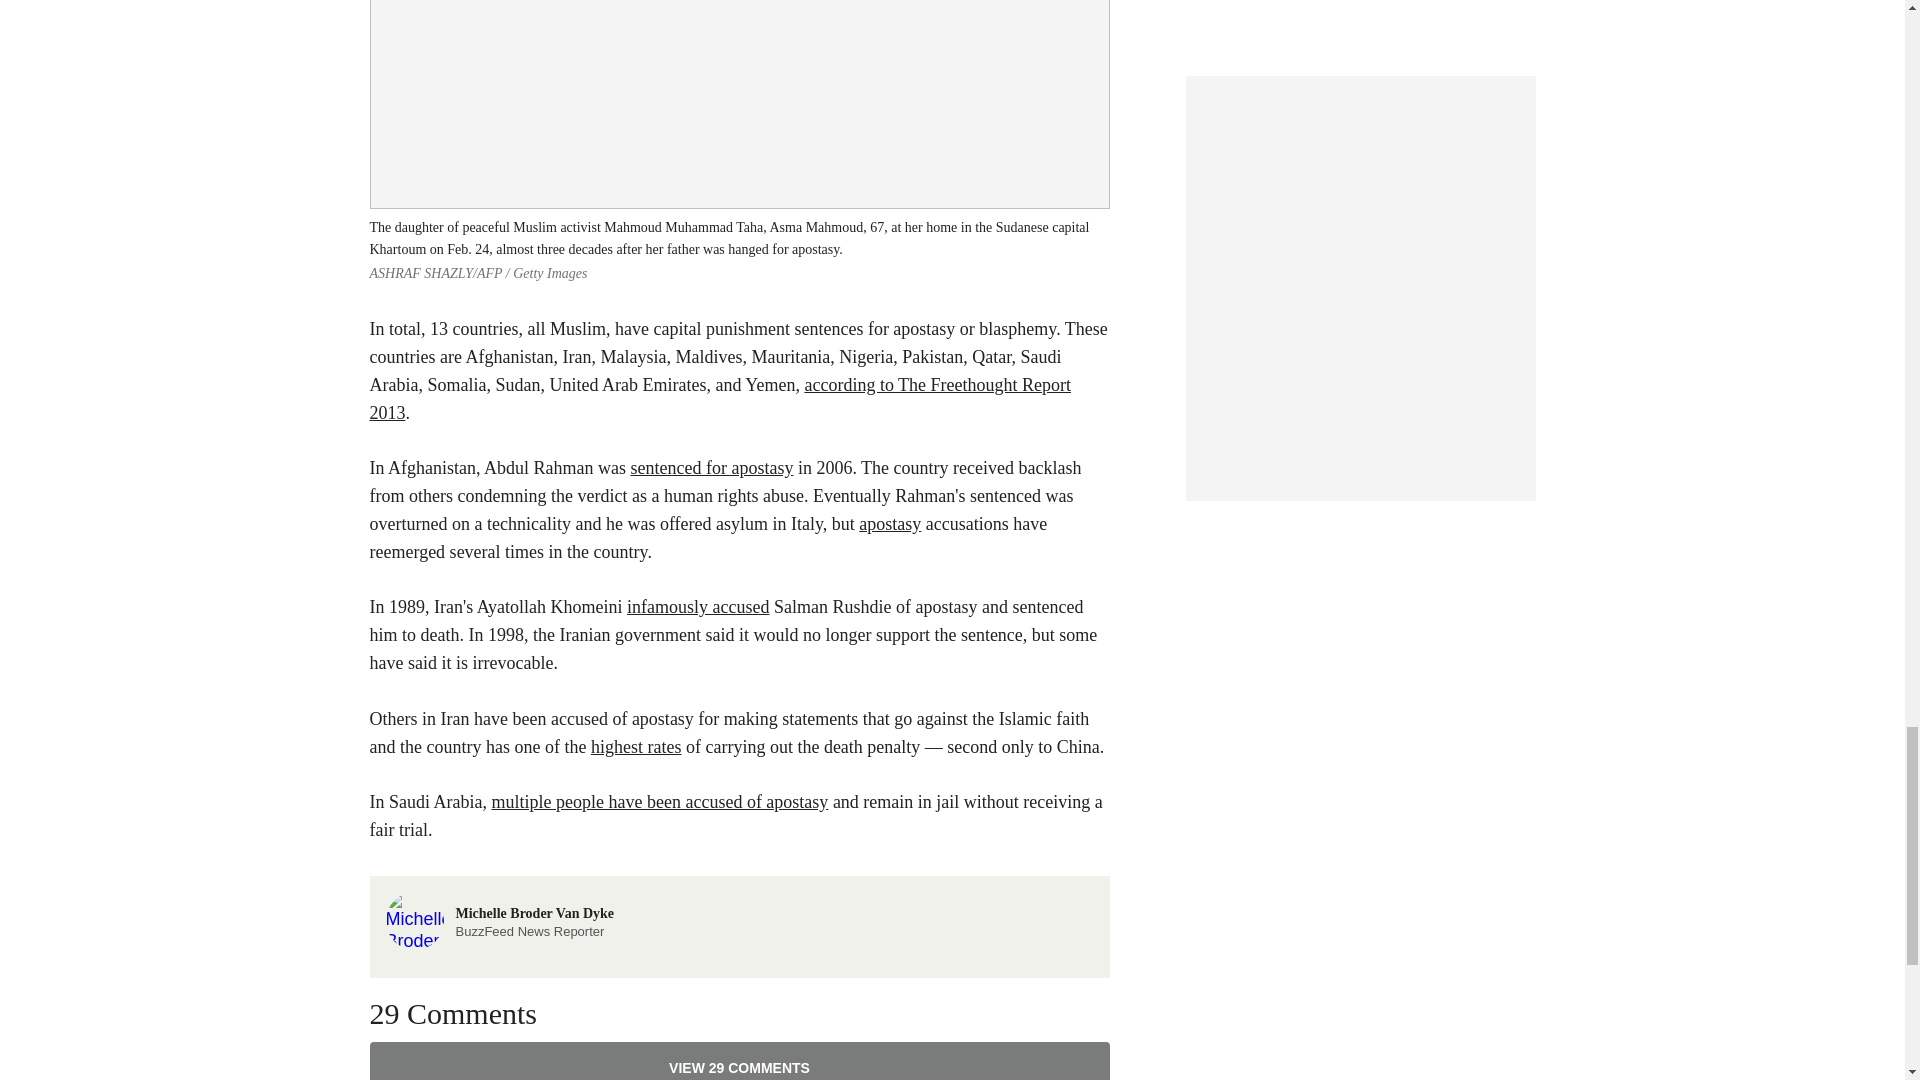 This screenshot has width=1920, height=1080. Describe the element at coordinates (740, 1061) in the screenshot. I see `VIEW 29 COMMENTS` at that location.